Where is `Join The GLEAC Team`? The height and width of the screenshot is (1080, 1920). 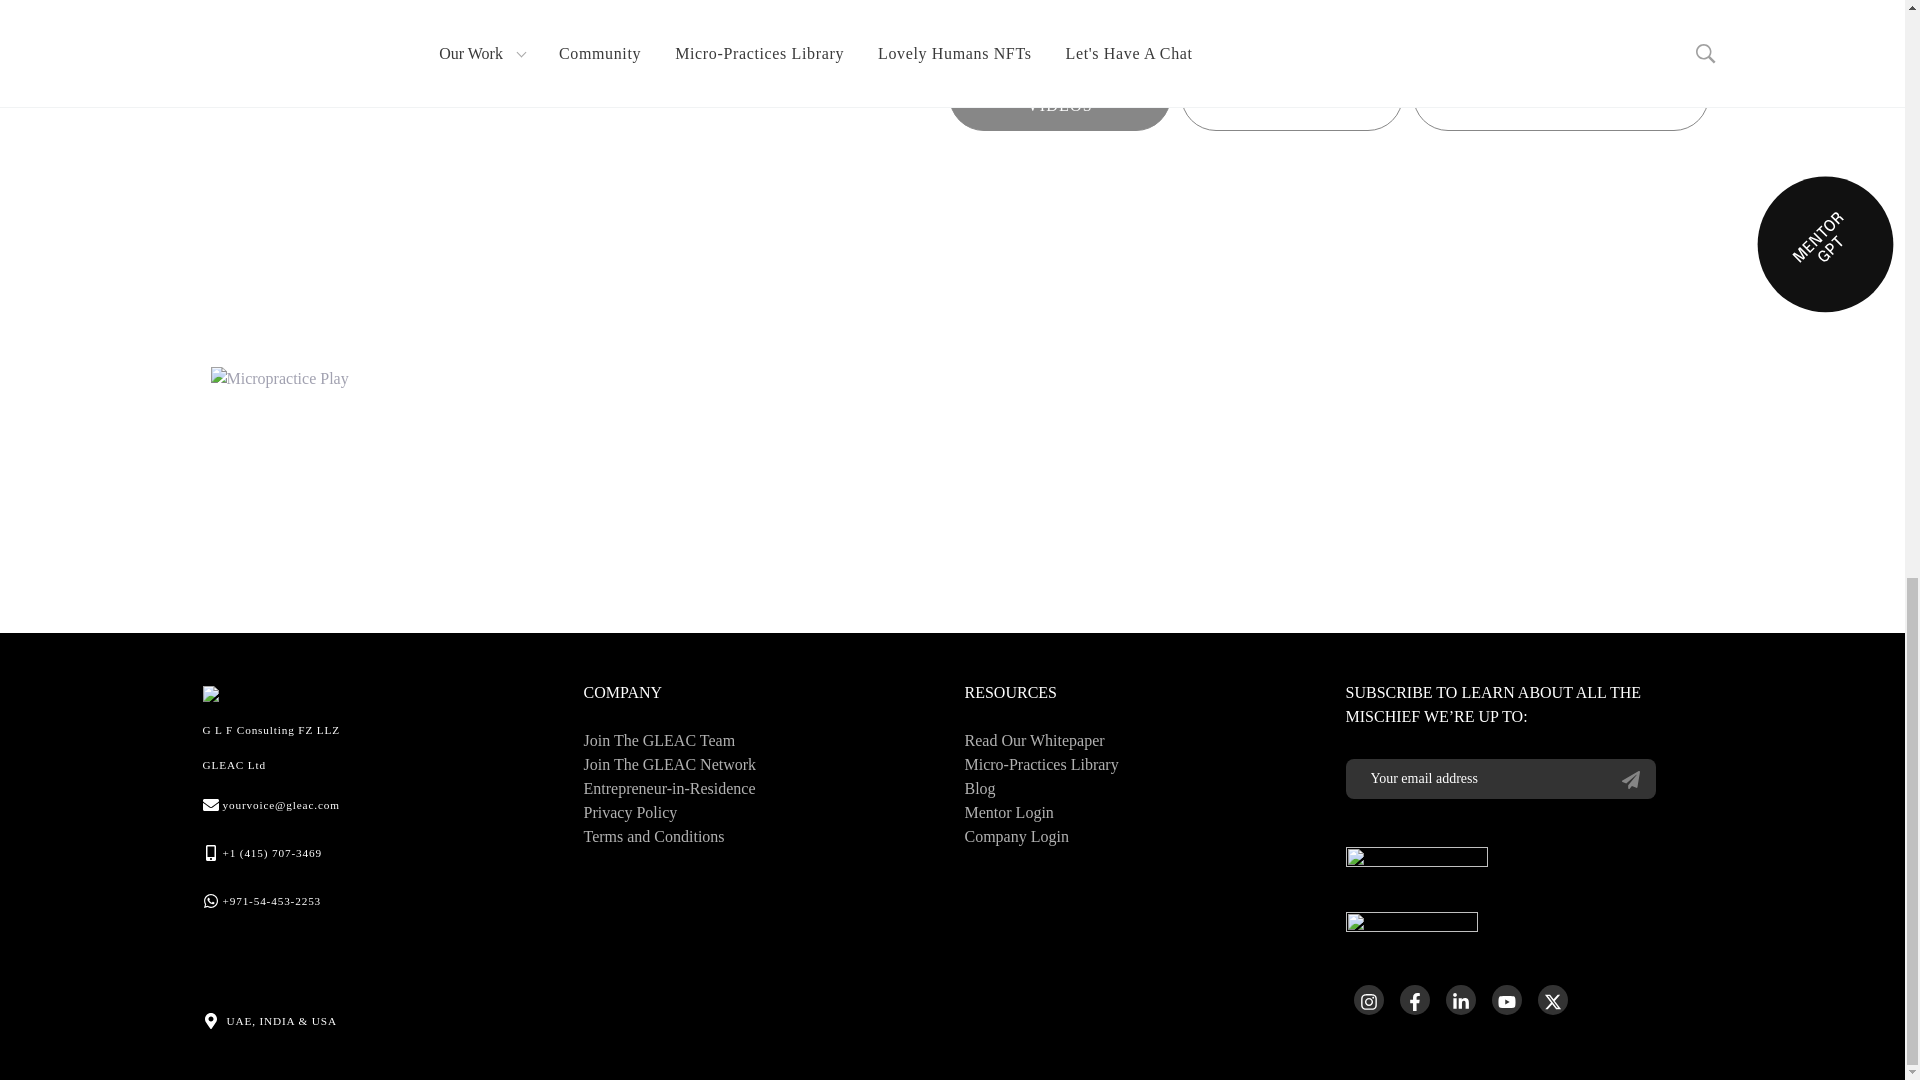
Join The GLEAC Team is located at coordinates (659, 740).